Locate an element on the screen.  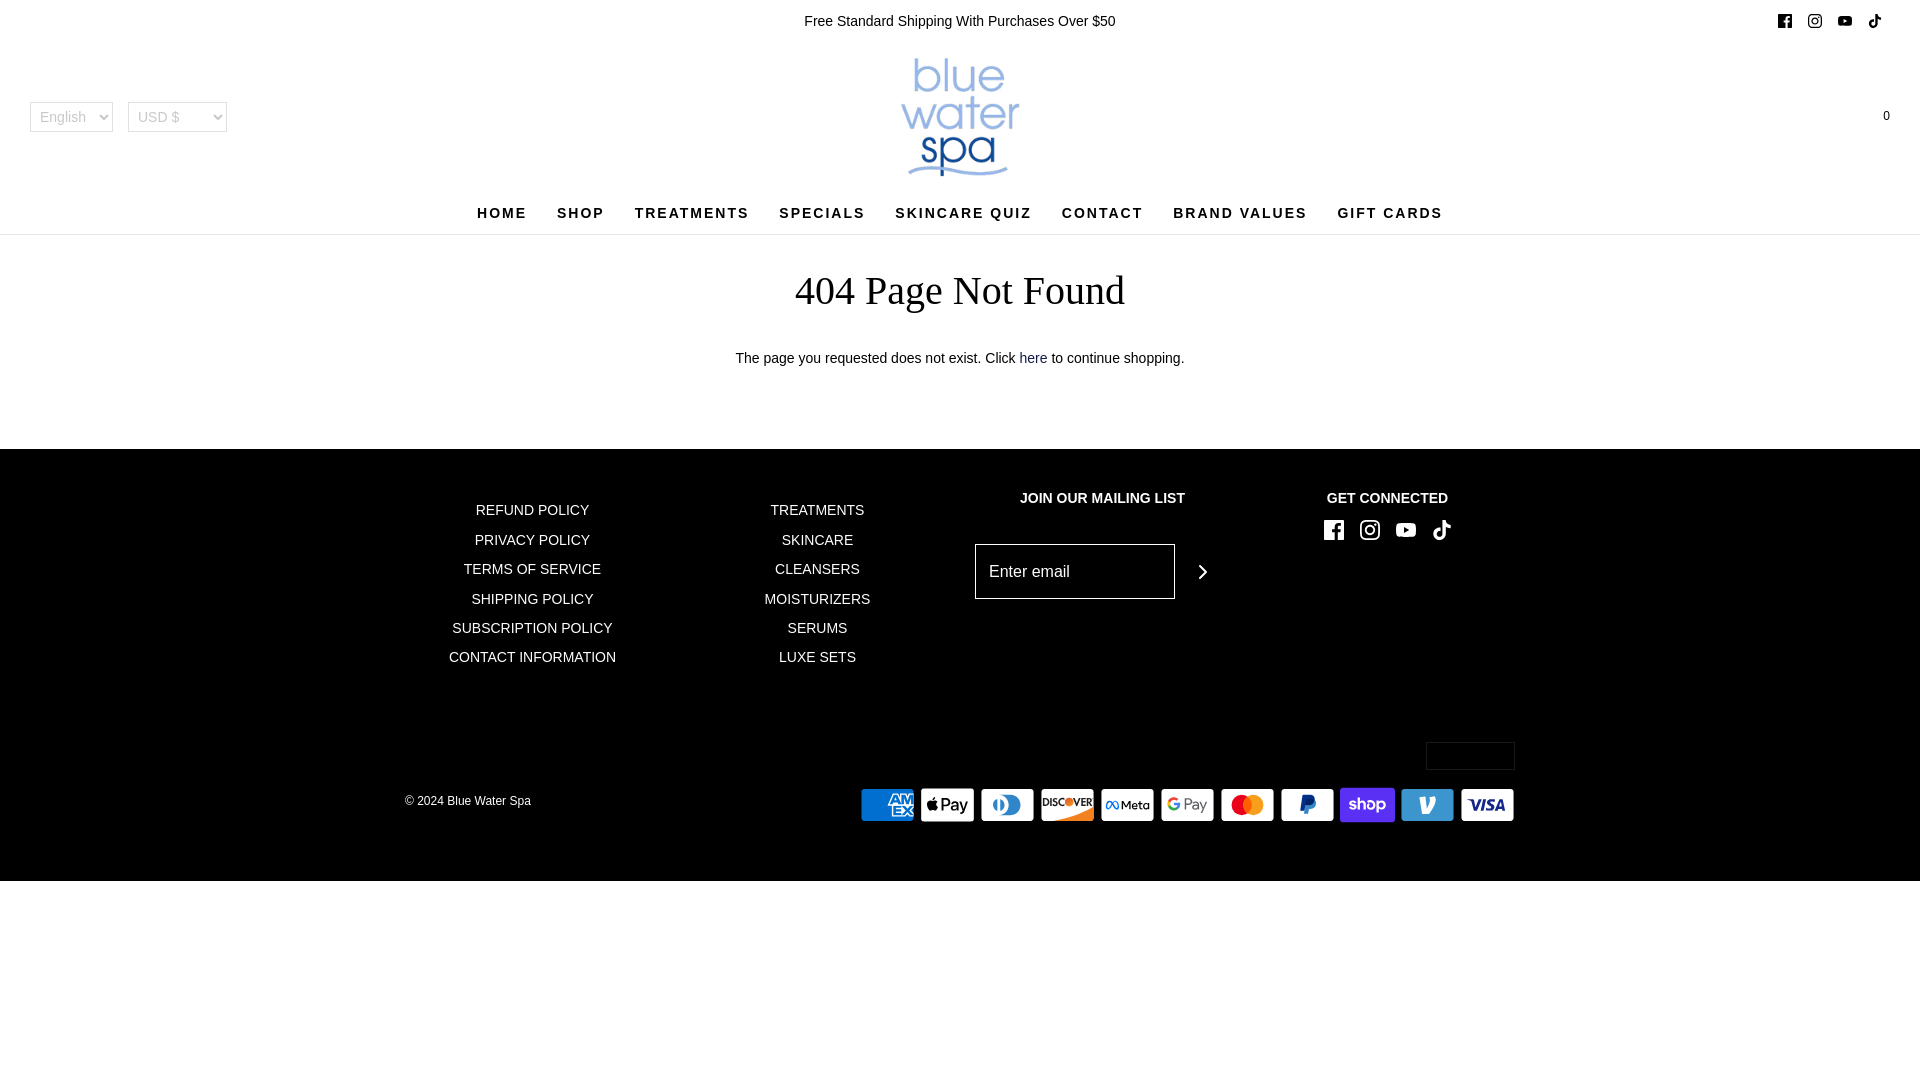
Facebook icon is located at coordinates (1784, 21).